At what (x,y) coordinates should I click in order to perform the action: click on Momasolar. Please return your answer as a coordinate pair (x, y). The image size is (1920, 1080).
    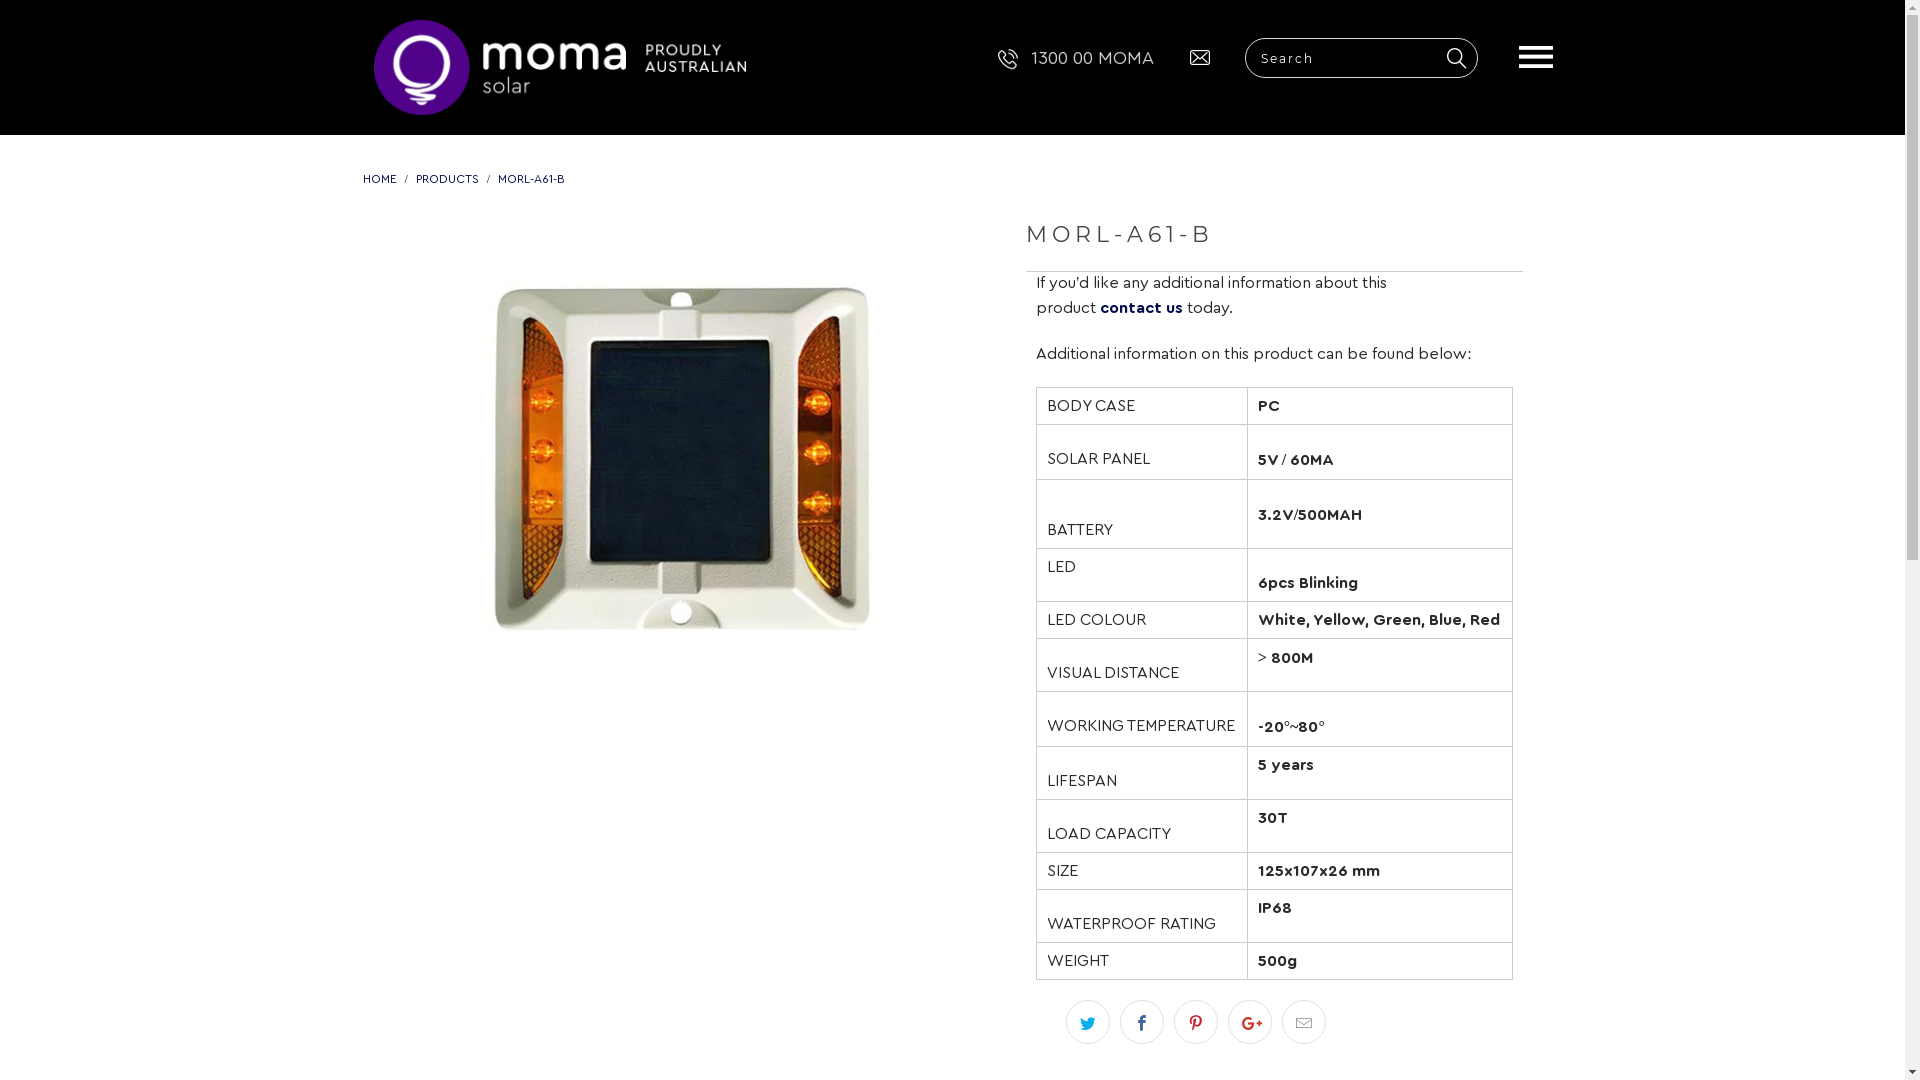
    Looking at the image, I should click on (602, 68).